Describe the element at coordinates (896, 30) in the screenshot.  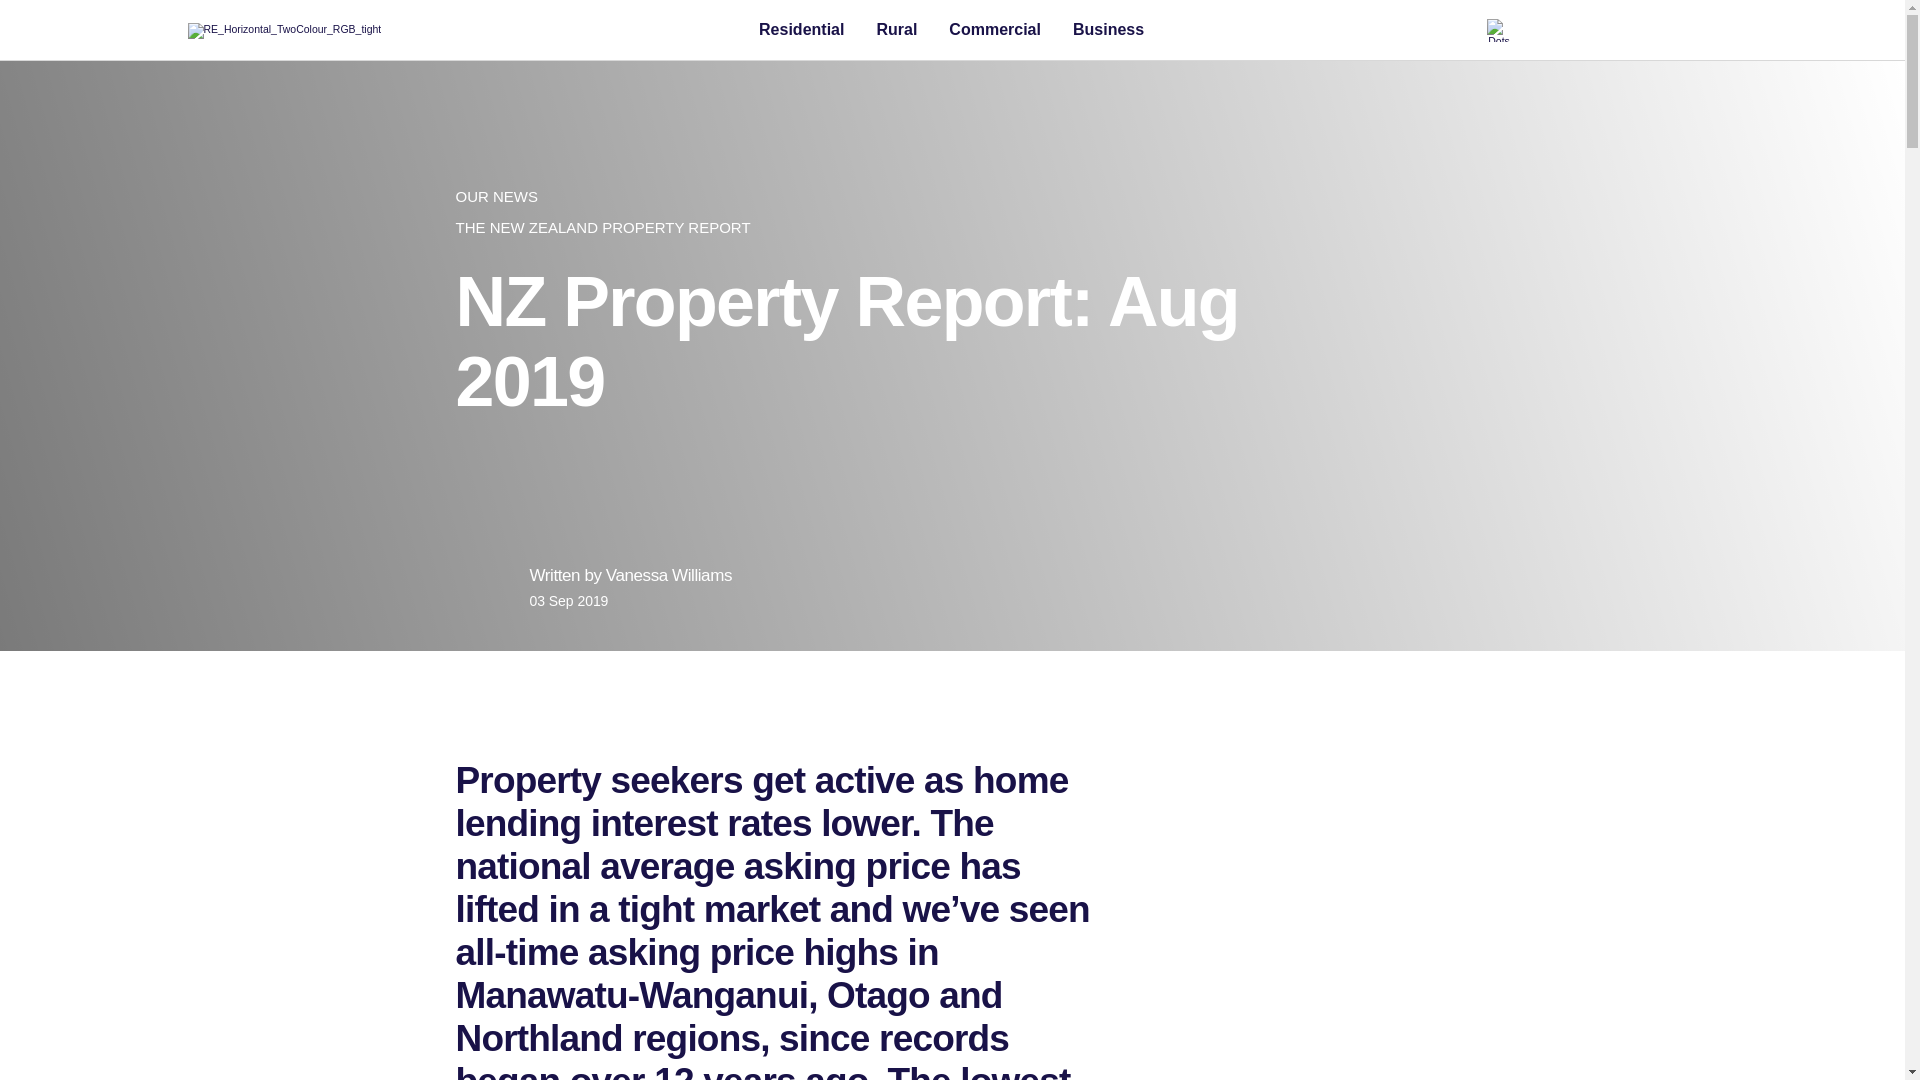
I see `Rural` at that location.